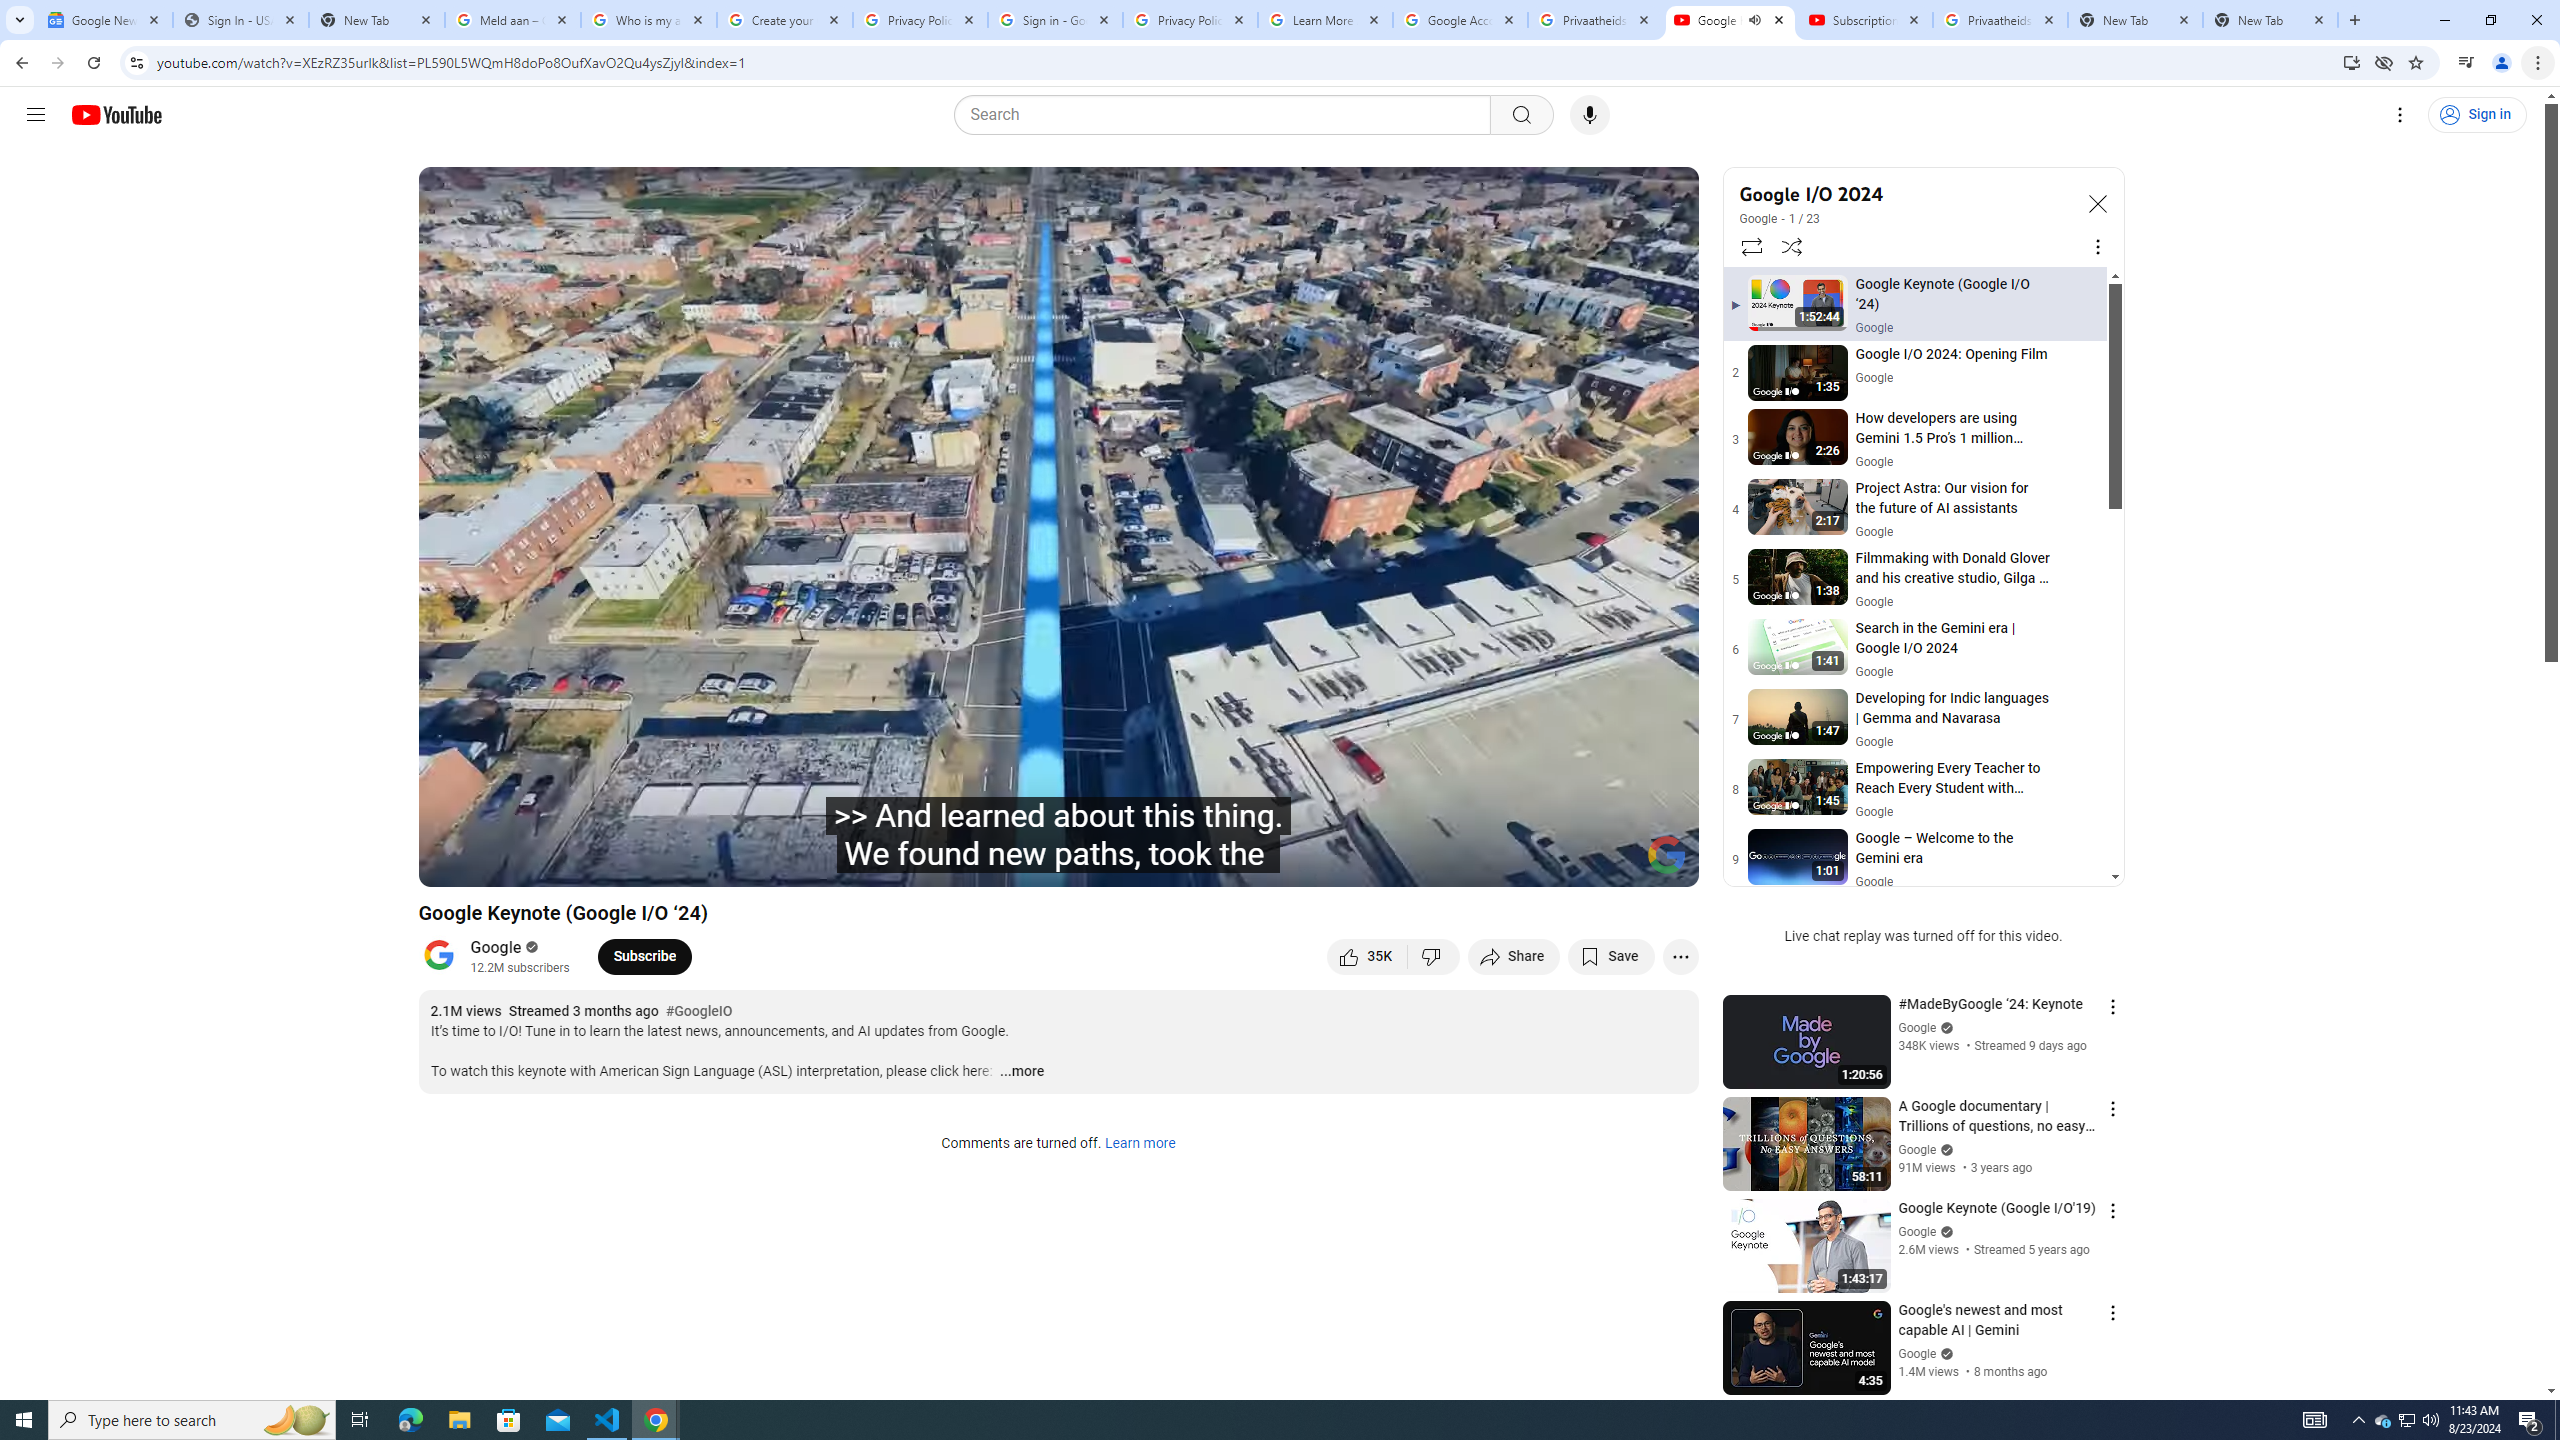  I want to click on Learn more, so click(1139, 1144).